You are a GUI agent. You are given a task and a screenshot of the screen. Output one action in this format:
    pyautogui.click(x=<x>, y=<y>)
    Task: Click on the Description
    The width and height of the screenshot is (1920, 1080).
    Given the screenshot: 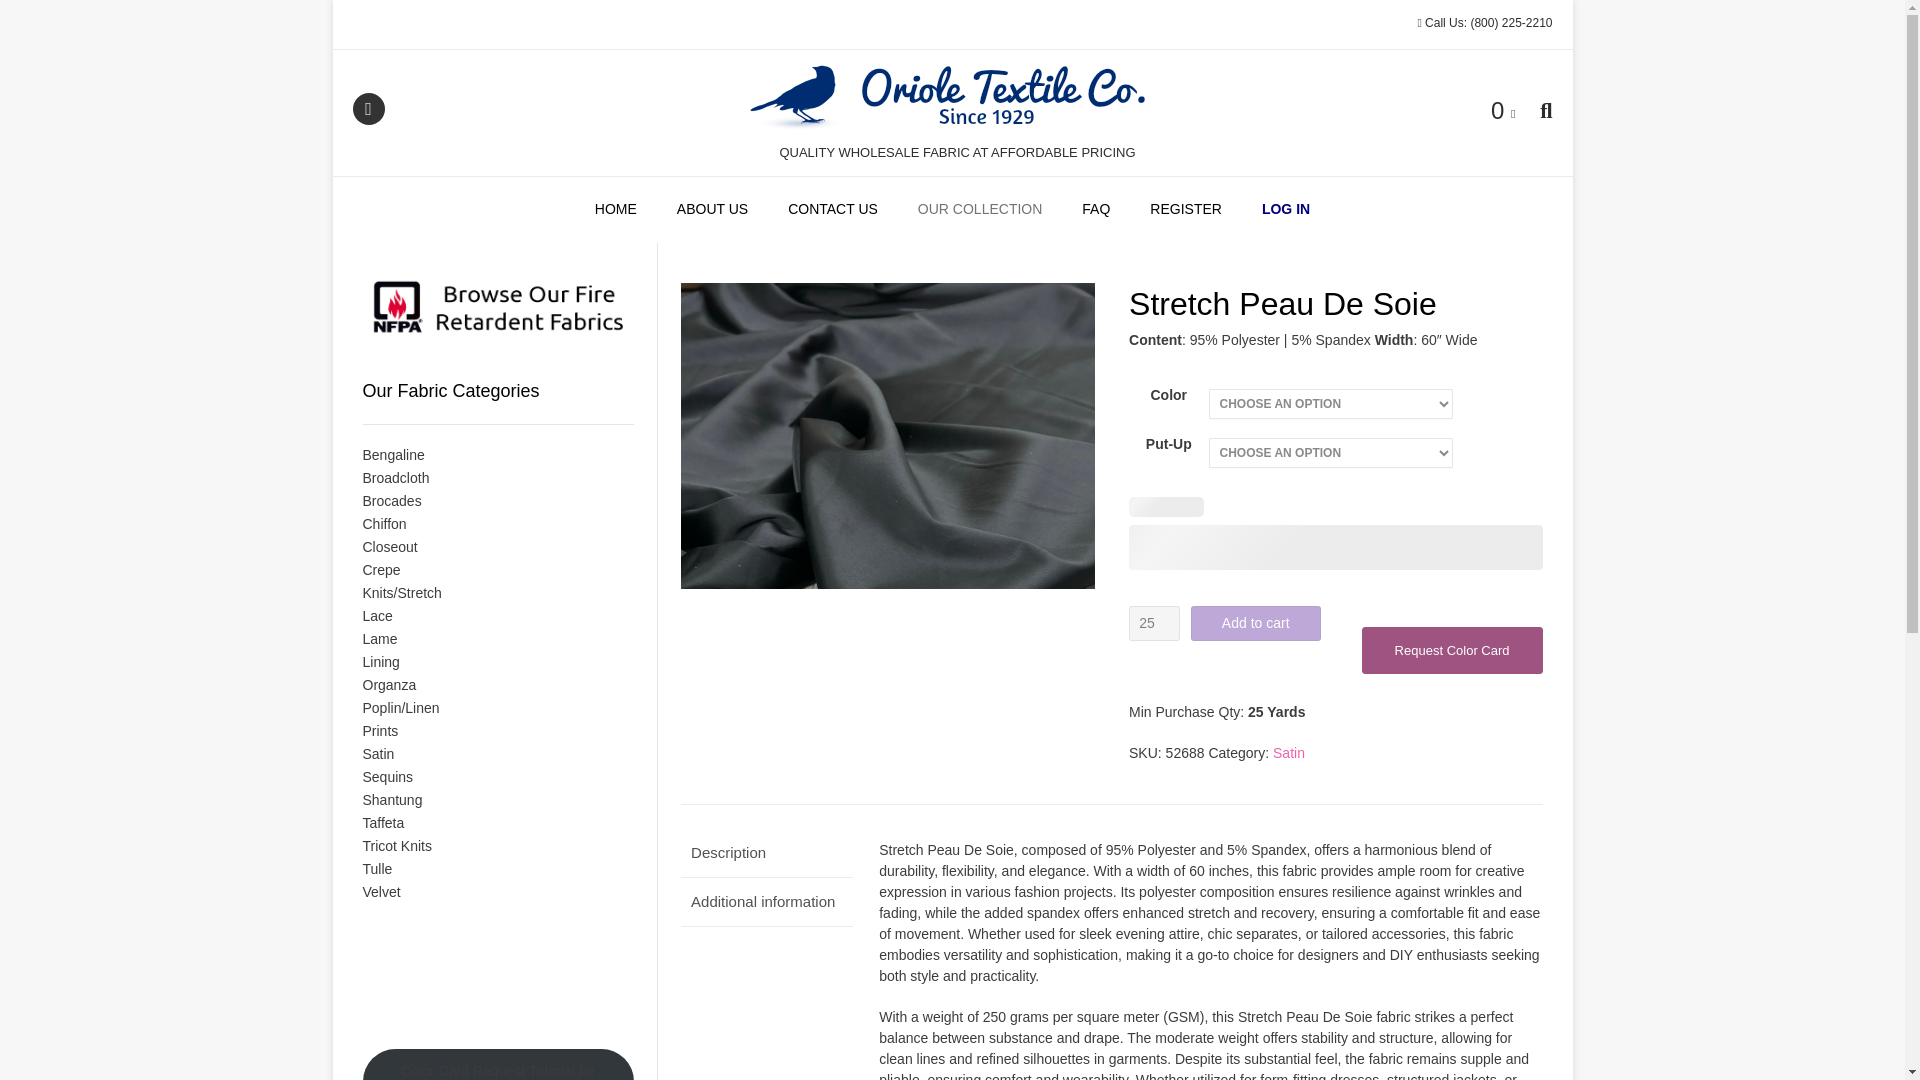 What is the action you would take?
    pyautogui.click(x=766, y=853)
    